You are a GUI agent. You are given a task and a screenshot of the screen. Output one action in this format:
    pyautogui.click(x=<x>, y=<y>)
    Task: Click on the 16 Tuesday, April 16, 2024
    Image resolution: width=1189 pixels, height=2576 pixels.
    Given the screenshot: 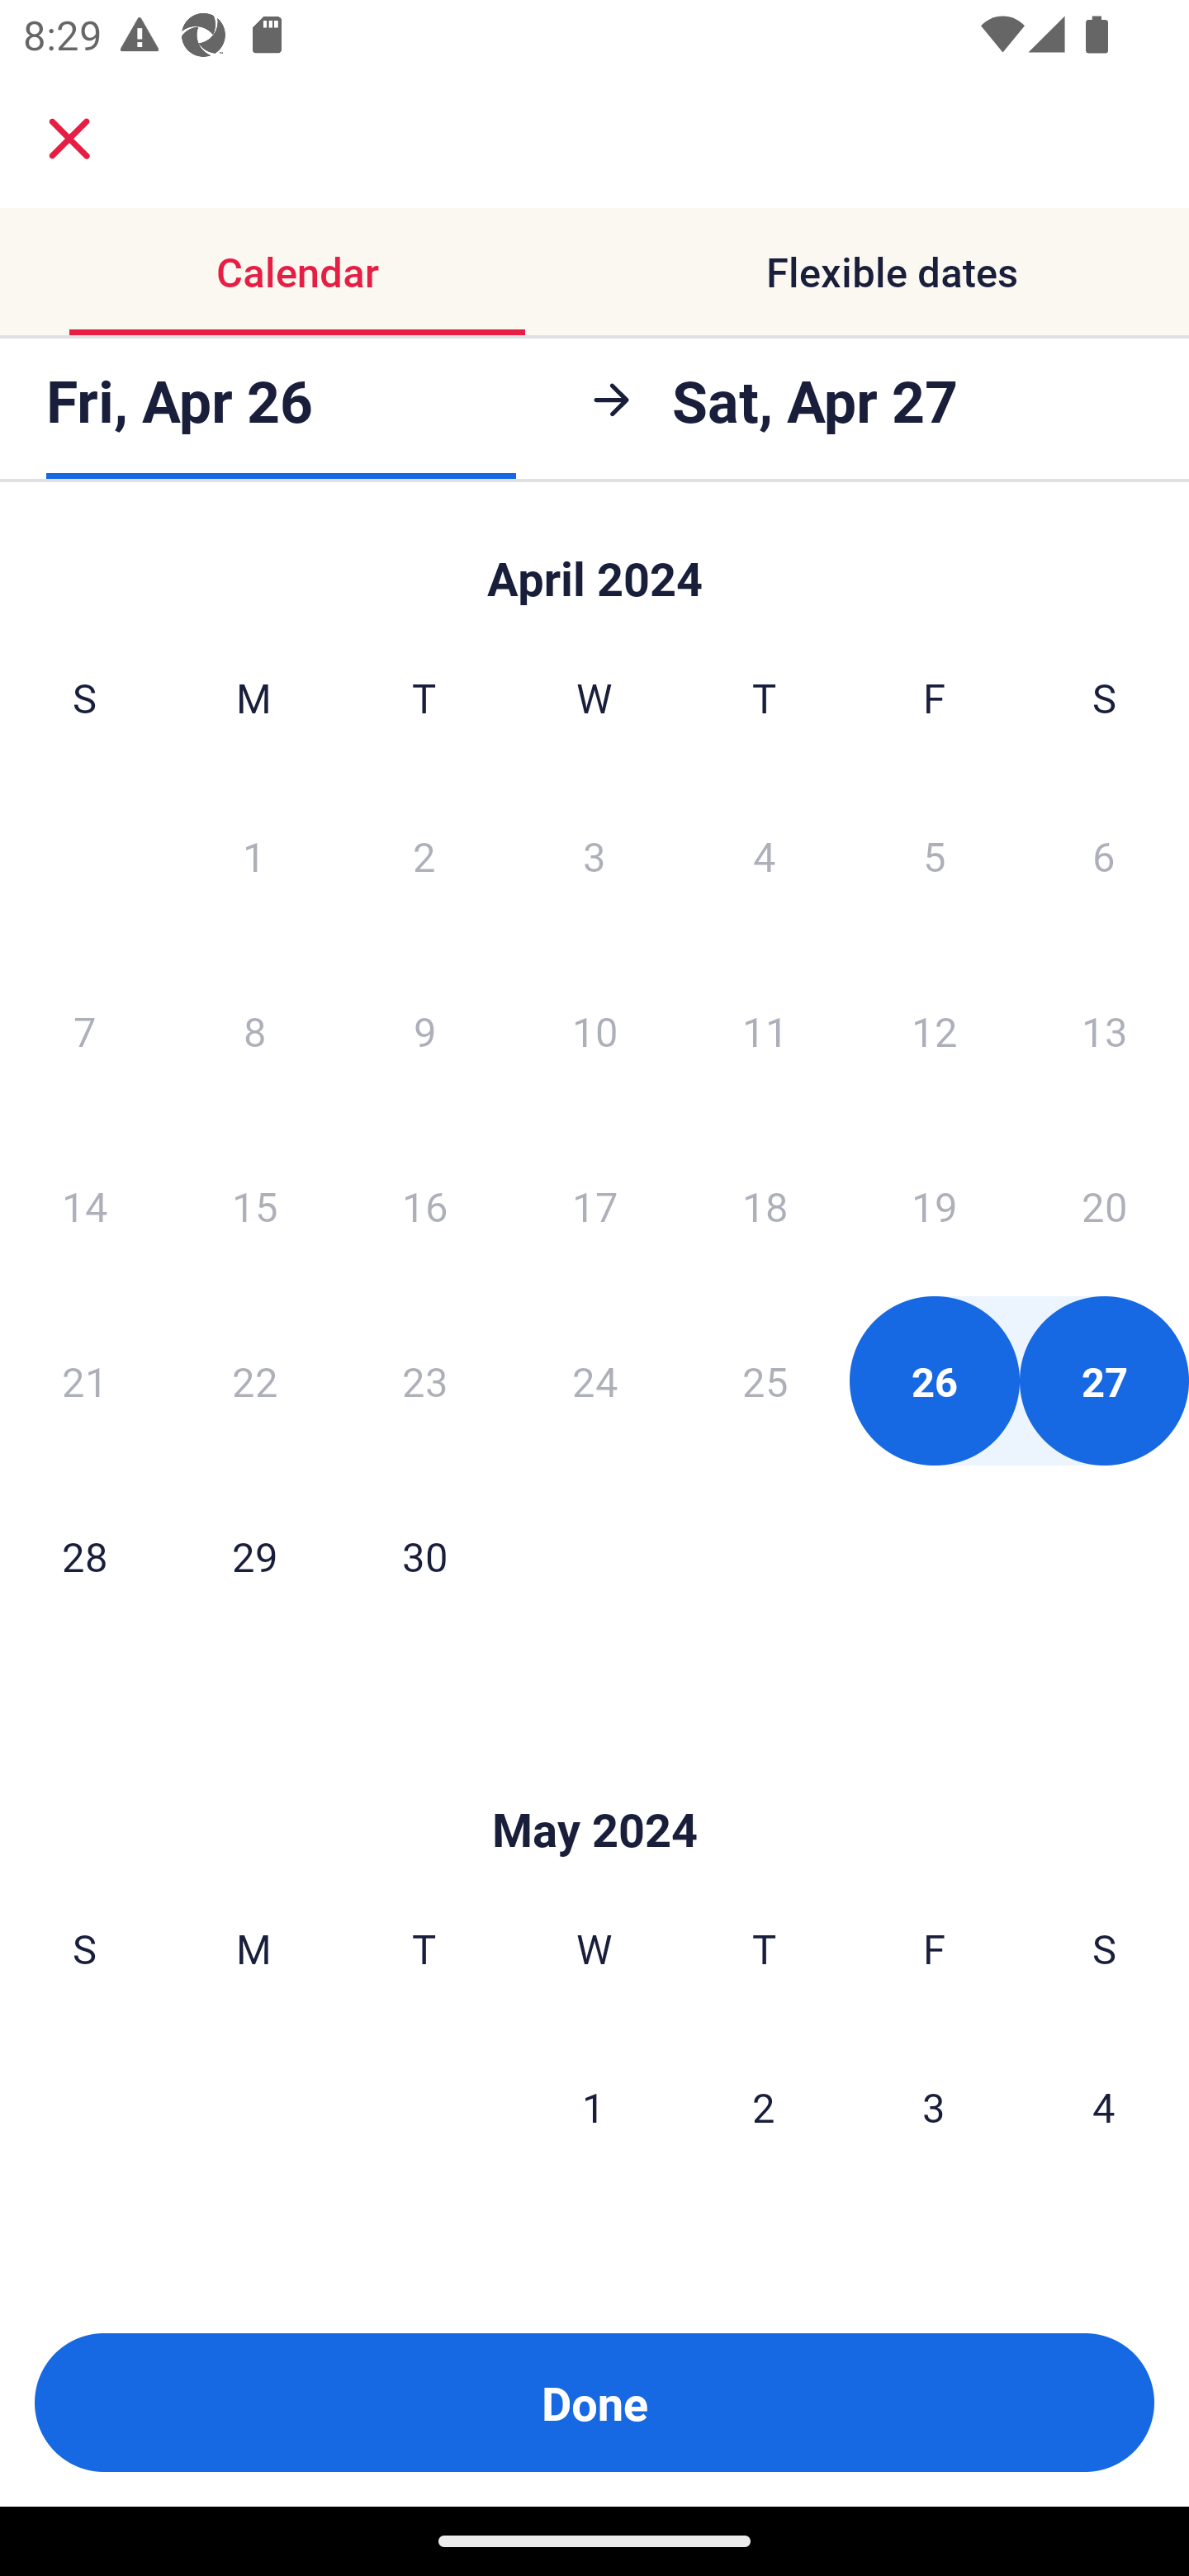 What is the action you would take?
    pyautogui.click(x=424, y=1205)
    